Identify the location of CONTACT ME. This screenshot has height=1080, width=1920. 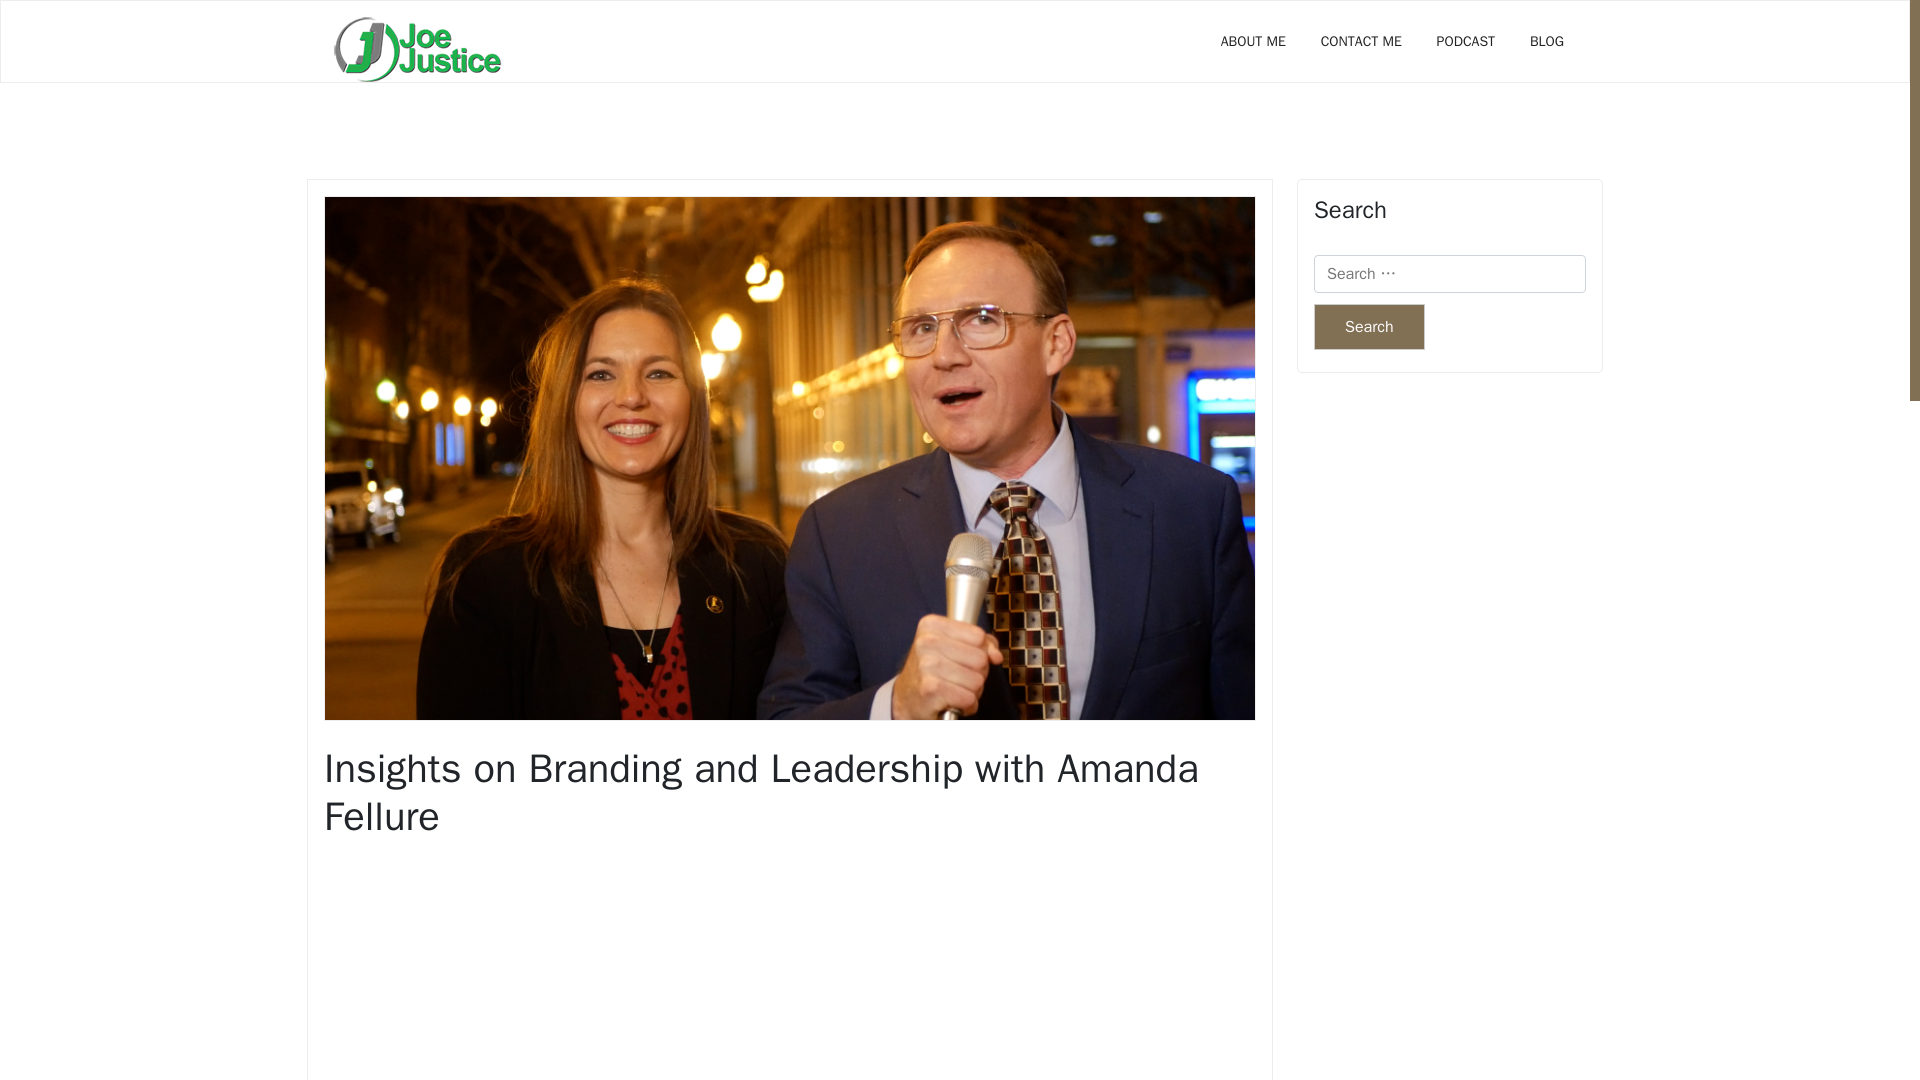
(1360, 41).